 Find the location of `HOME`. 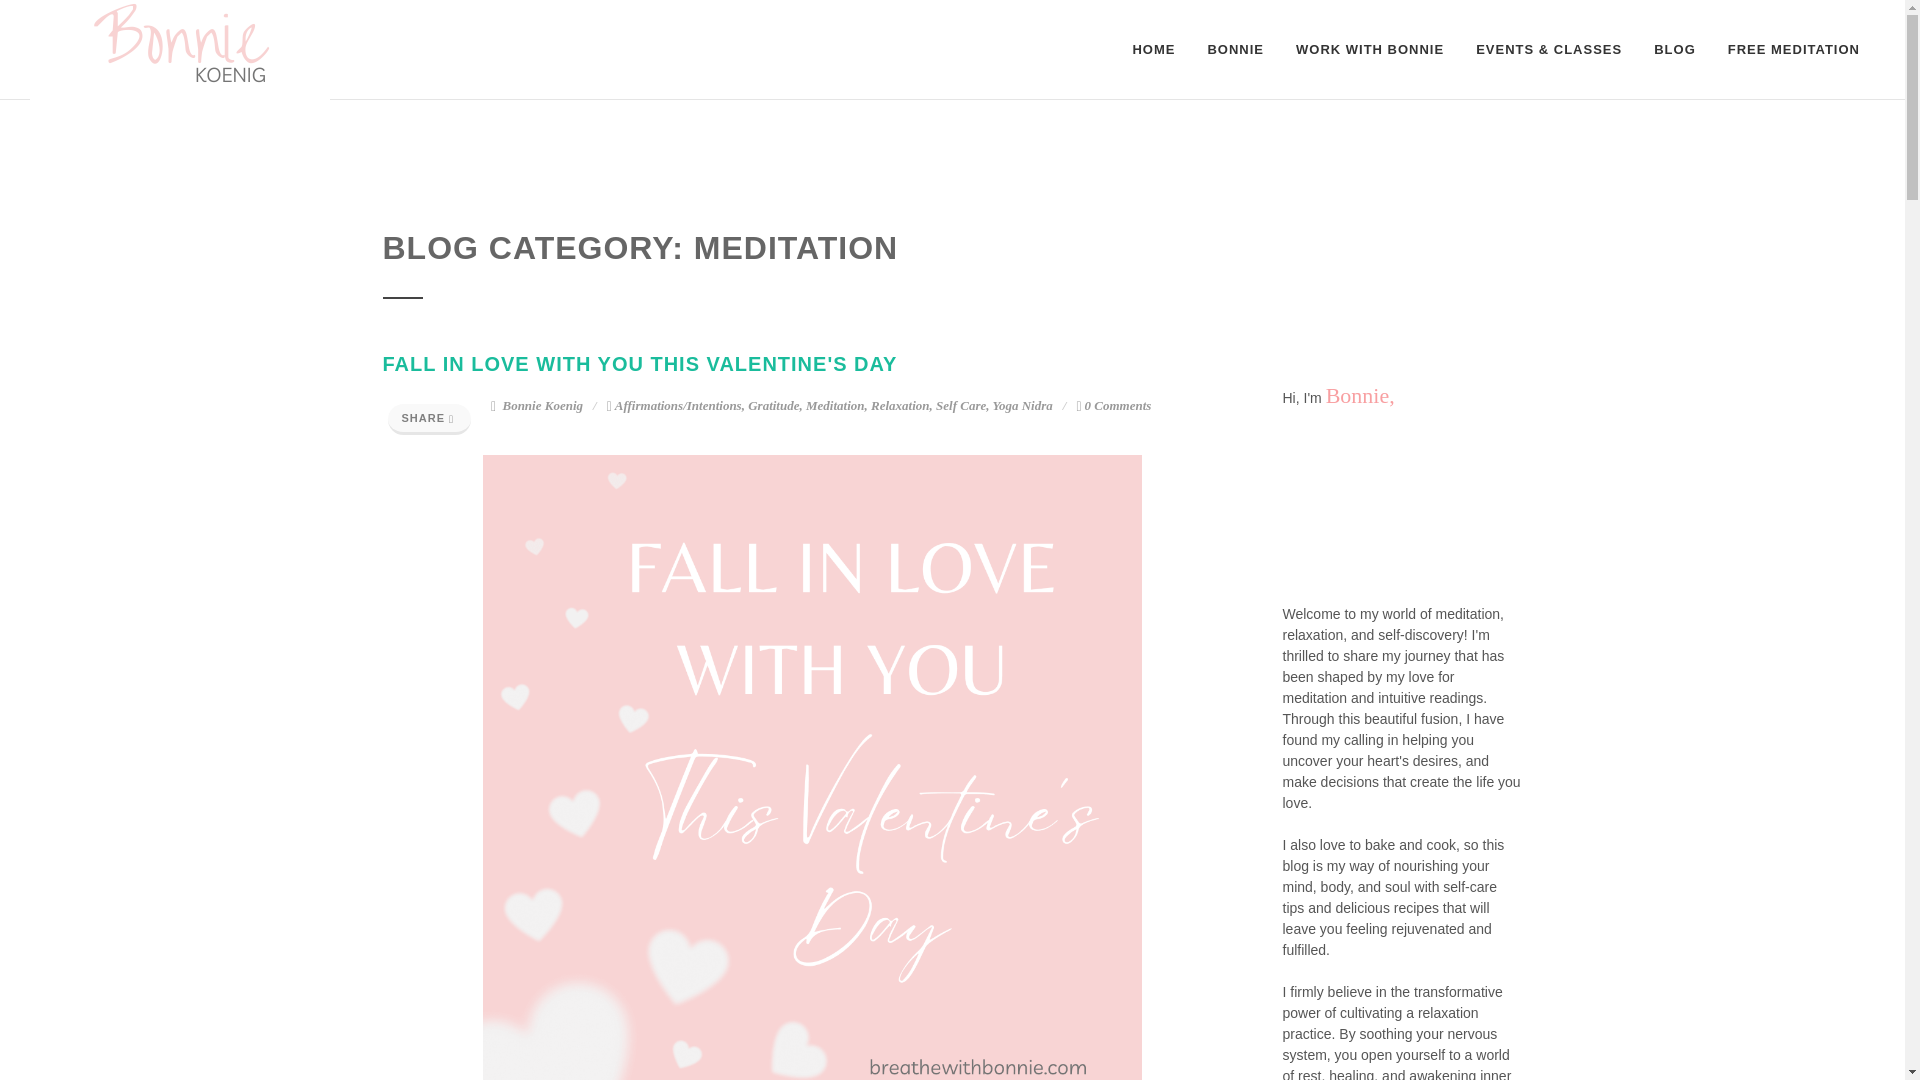

HOME is located at coordinates (1154, 50).